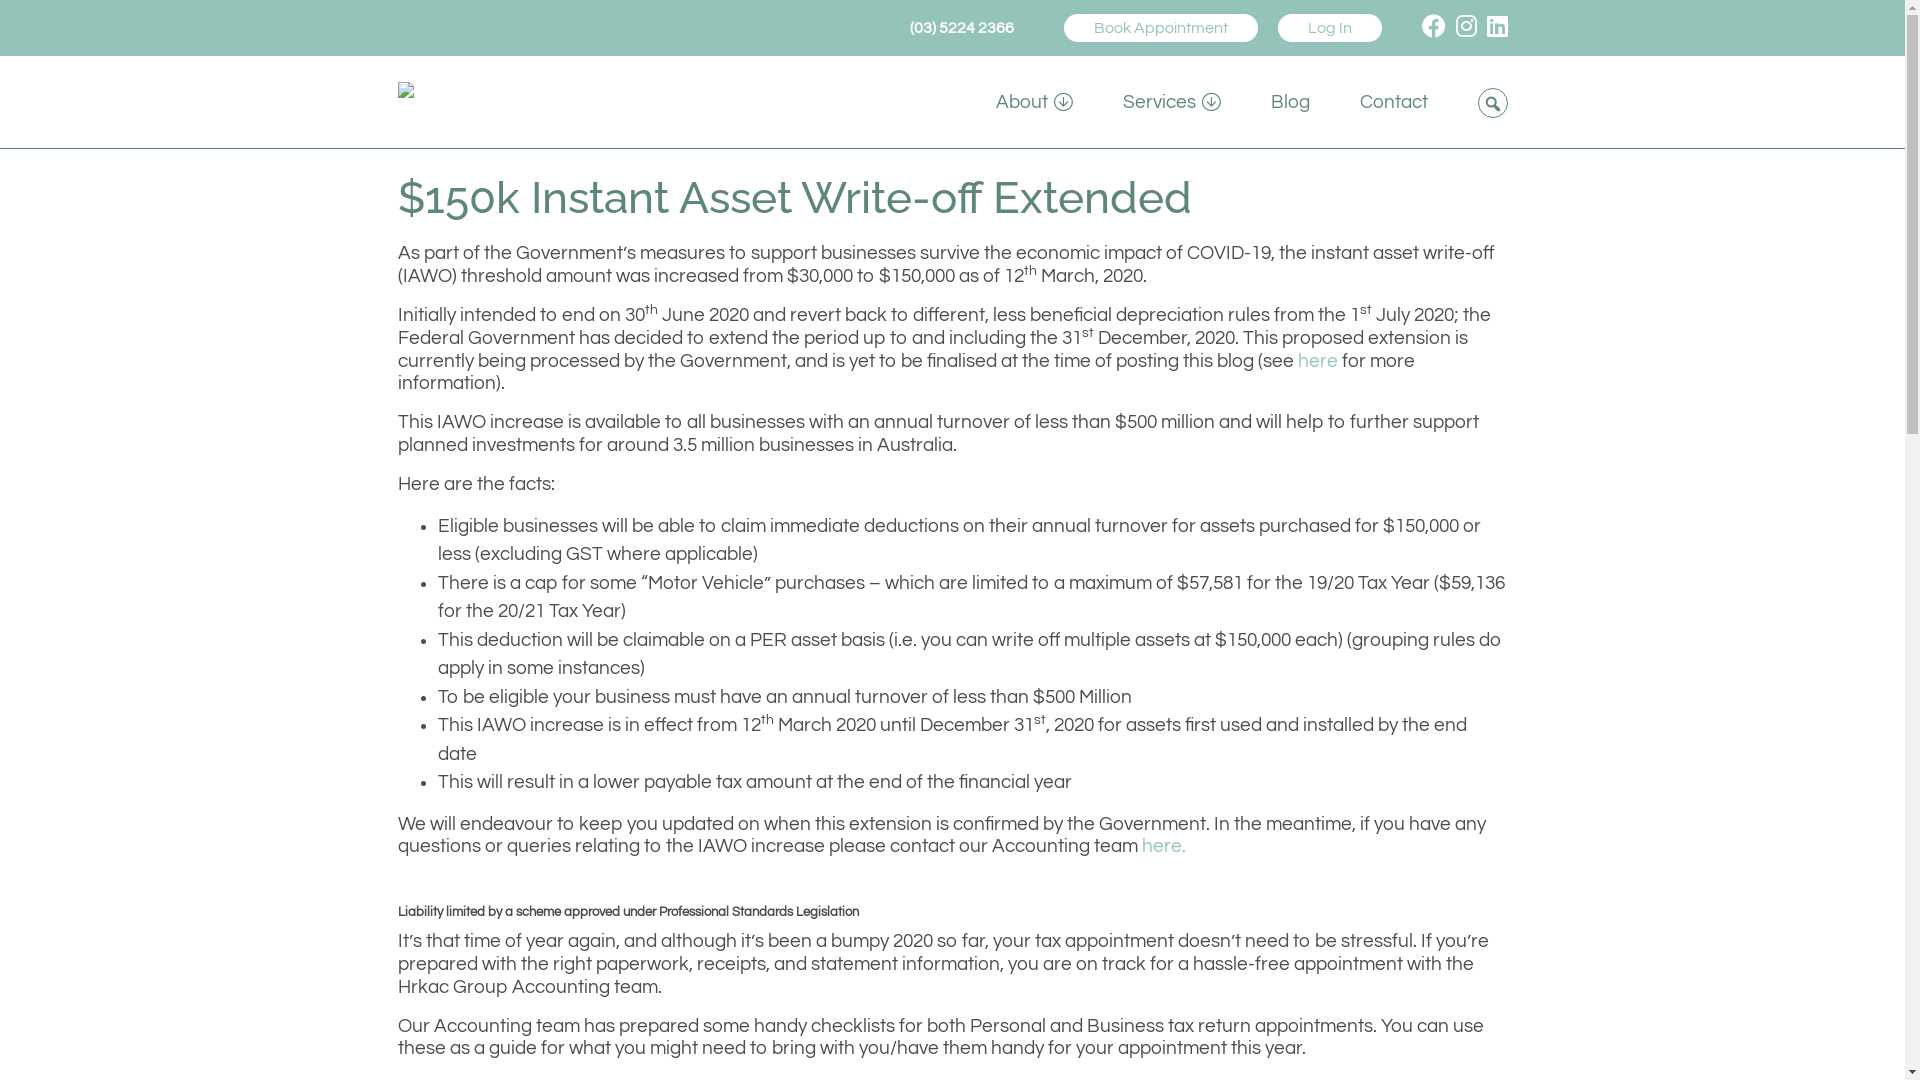 The width and height of the screenshot is (1920, 1080). What do you see at coordinates (1164, 846) in the screenshot?
I see `here.` at bounding box center [1164, 846].